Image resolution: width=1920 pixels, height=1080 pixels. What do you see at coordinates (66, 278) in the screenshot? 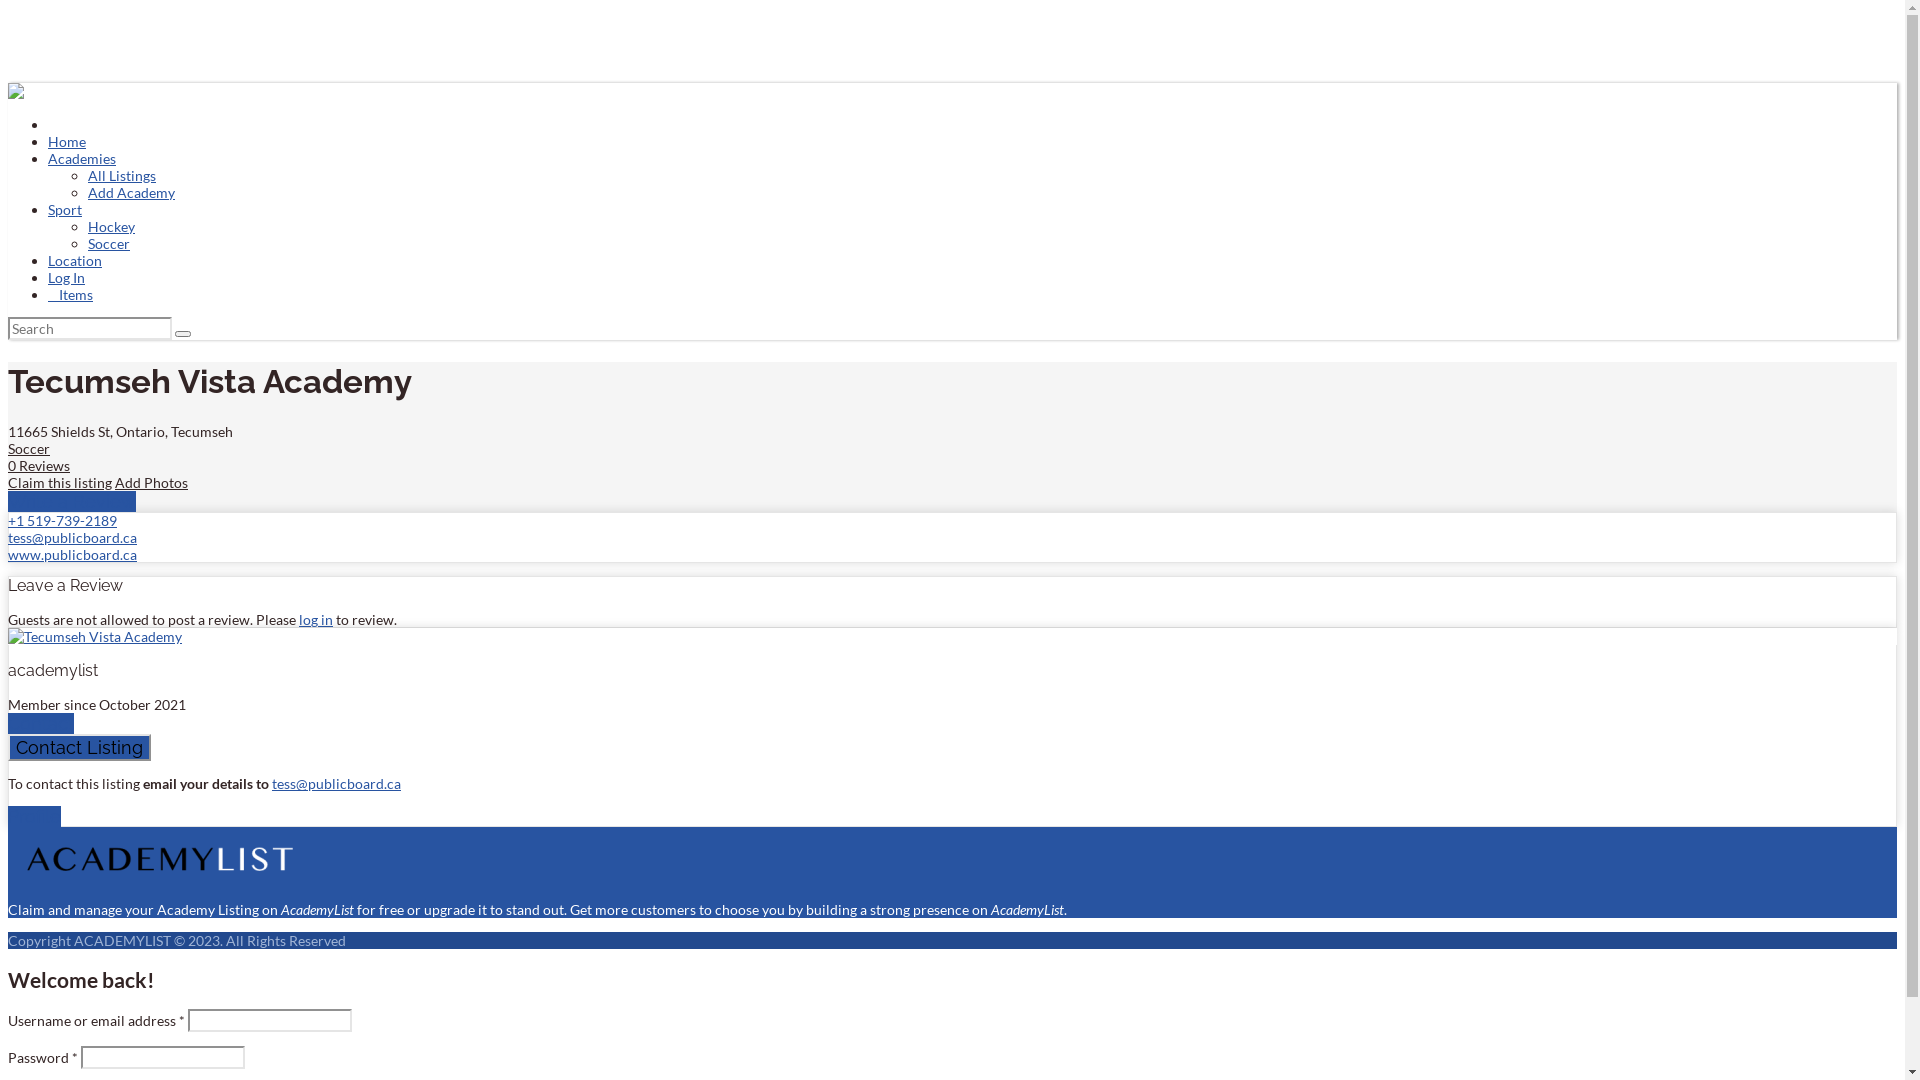
I see `Log In` at bounding box center [66, 278].